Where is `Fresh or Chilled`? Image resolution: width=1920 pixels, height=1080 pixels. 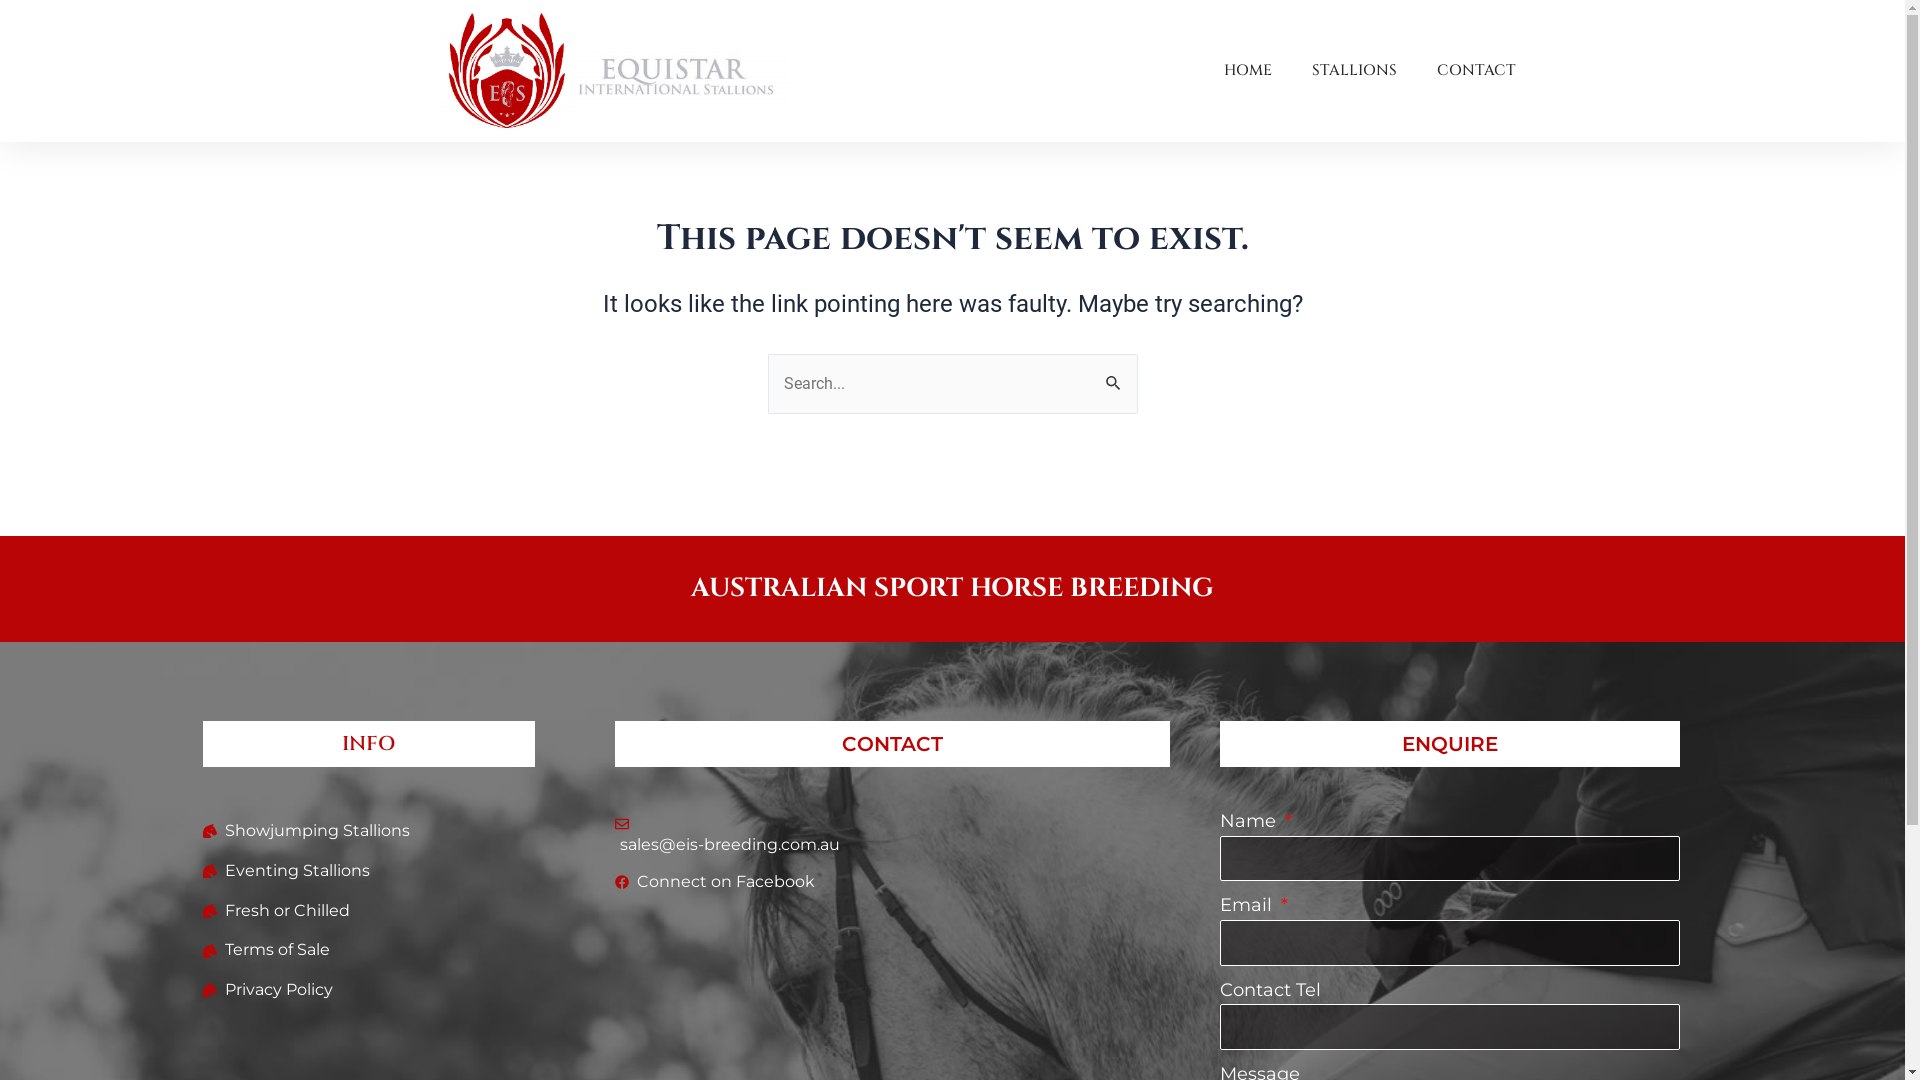 Fresh or Chilled is located at coordinates (368, 910).